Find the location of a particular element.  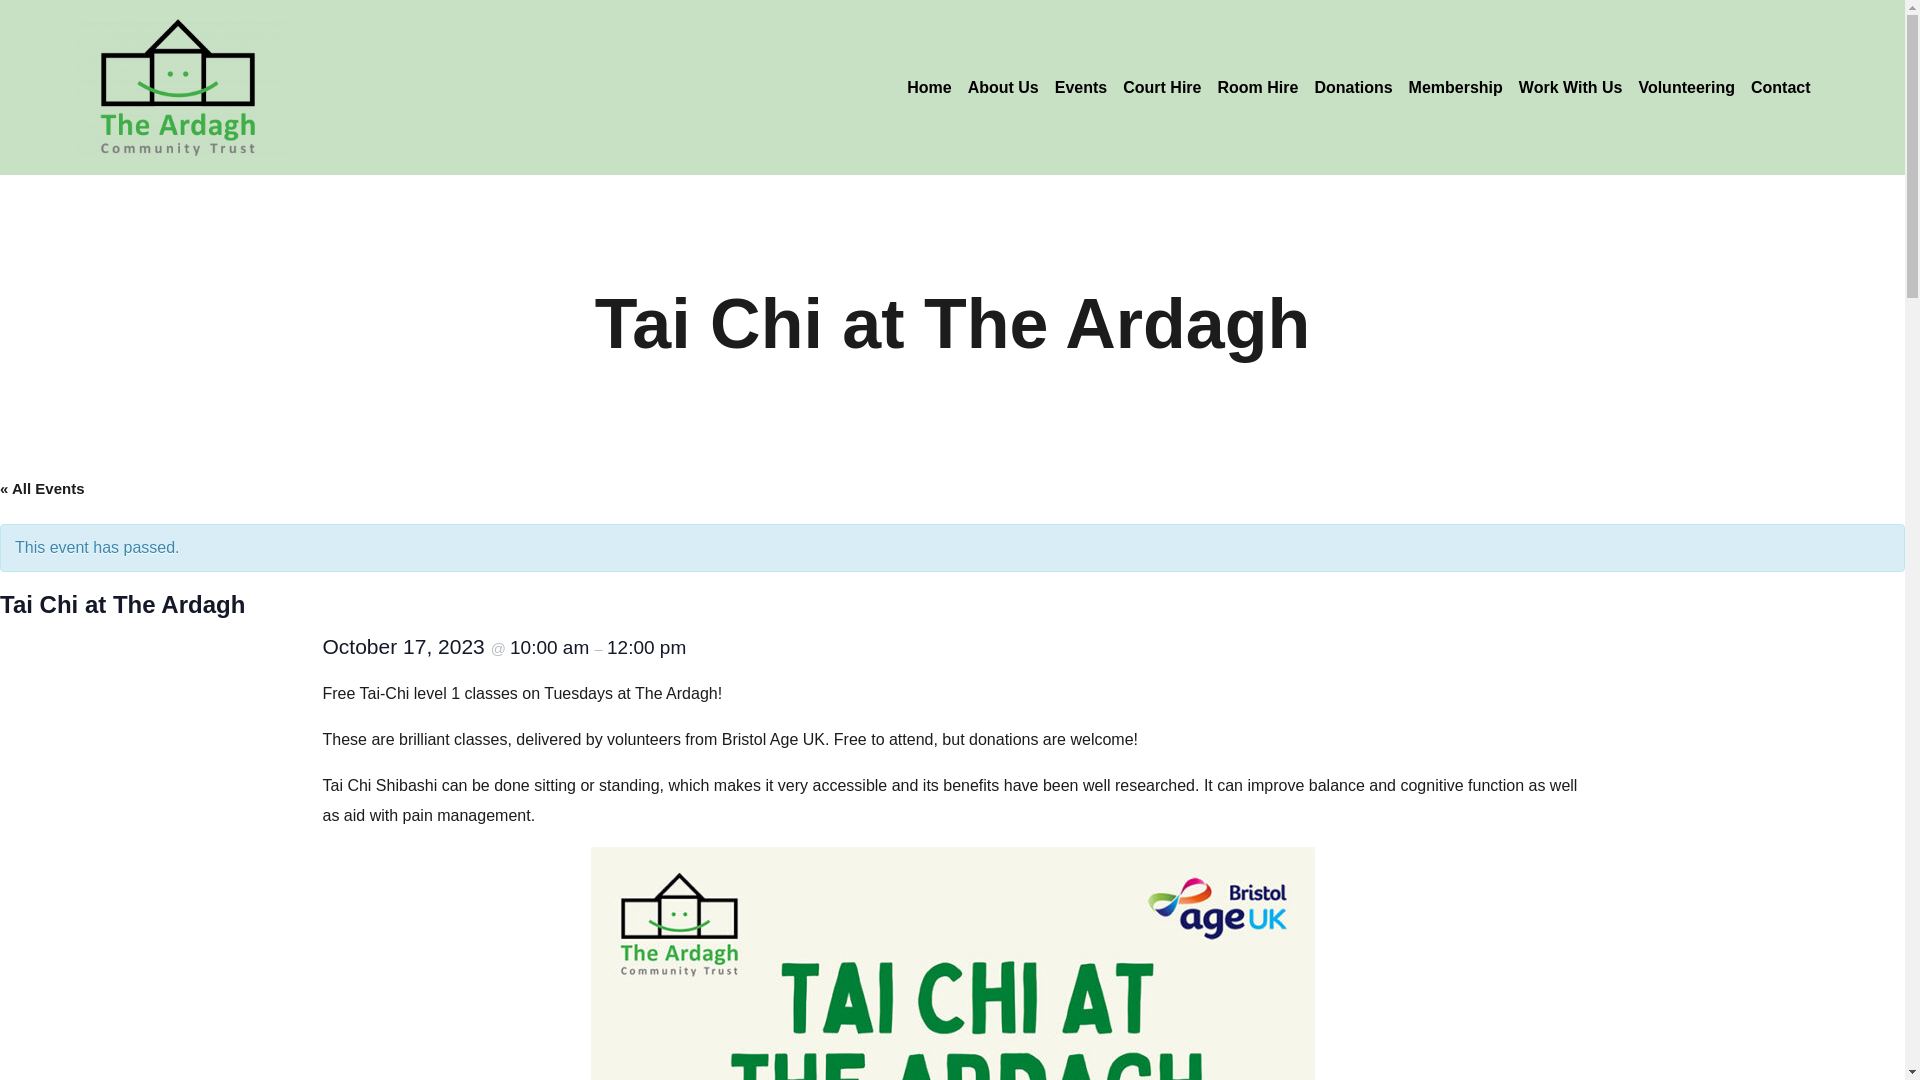

Home is located at coordinates (928, 86).